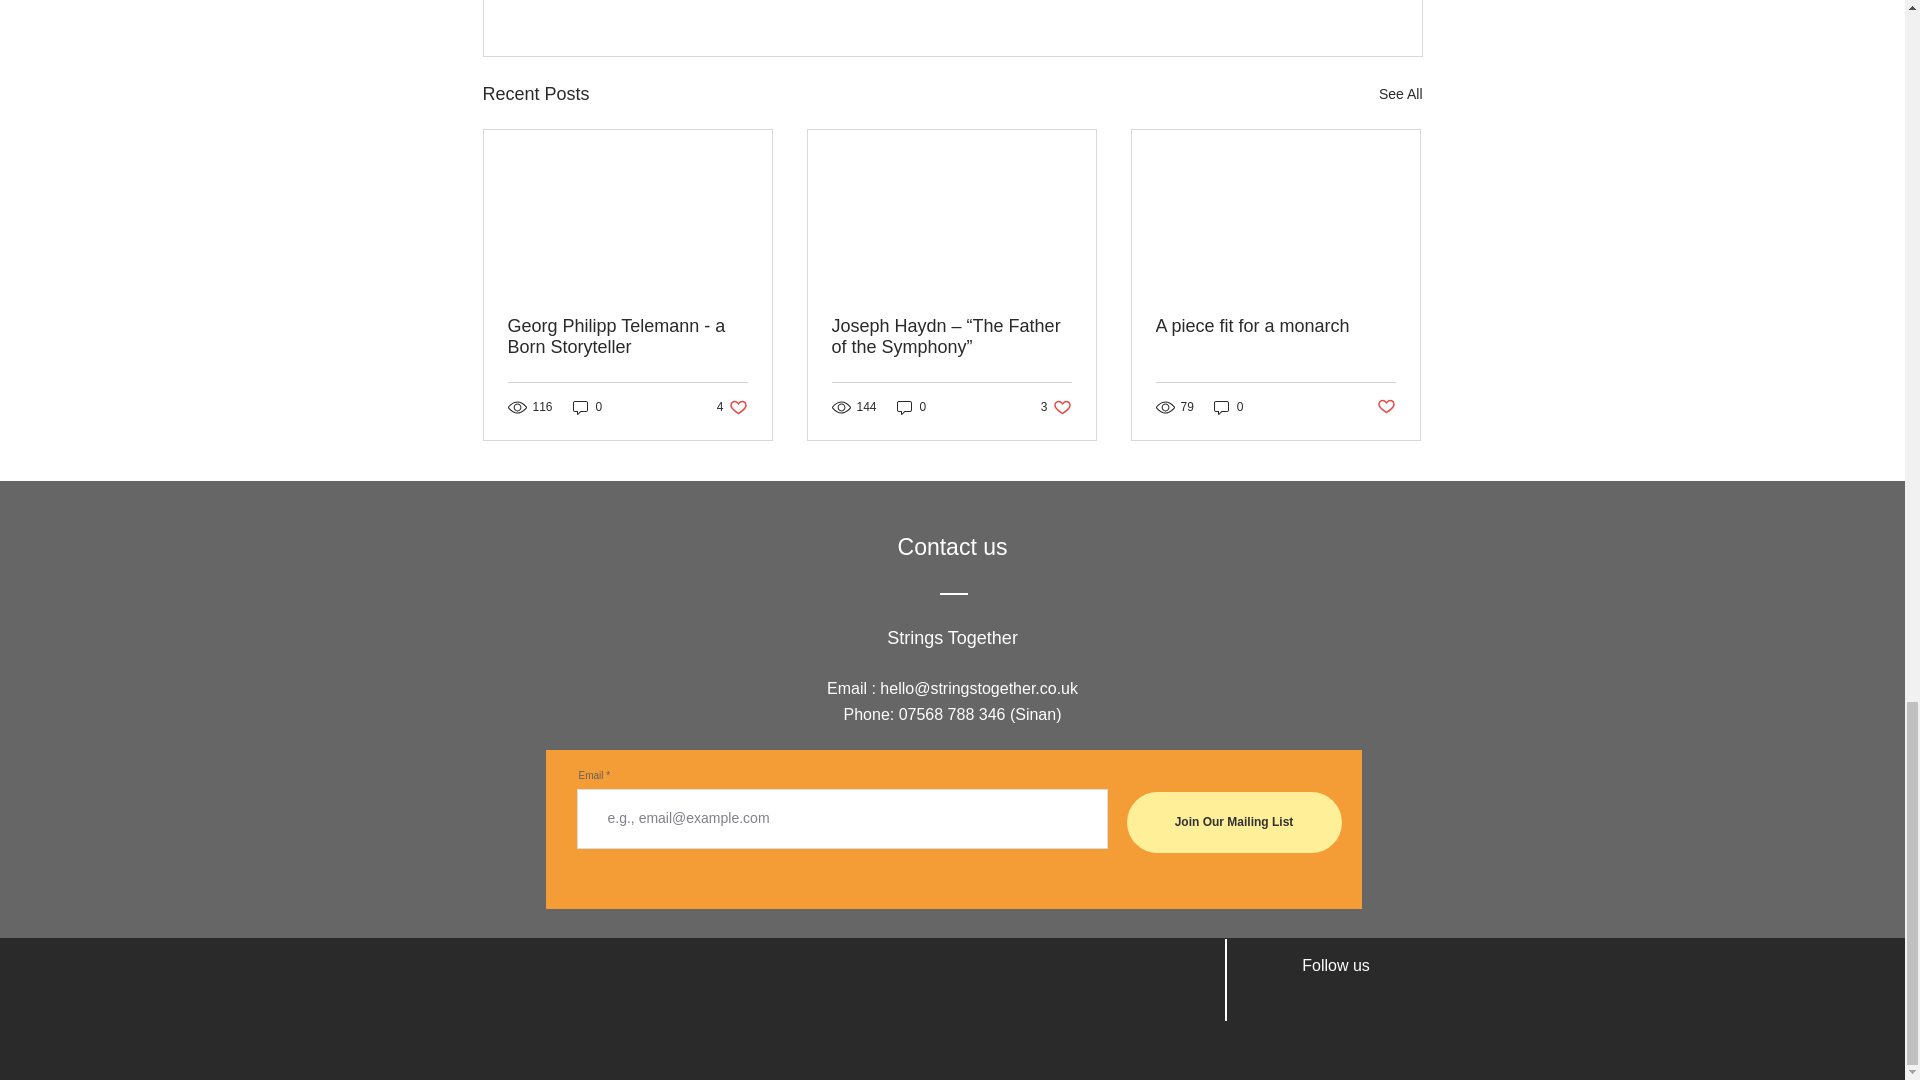  I want to click on Post not marked as liked, so click(1386, 407).